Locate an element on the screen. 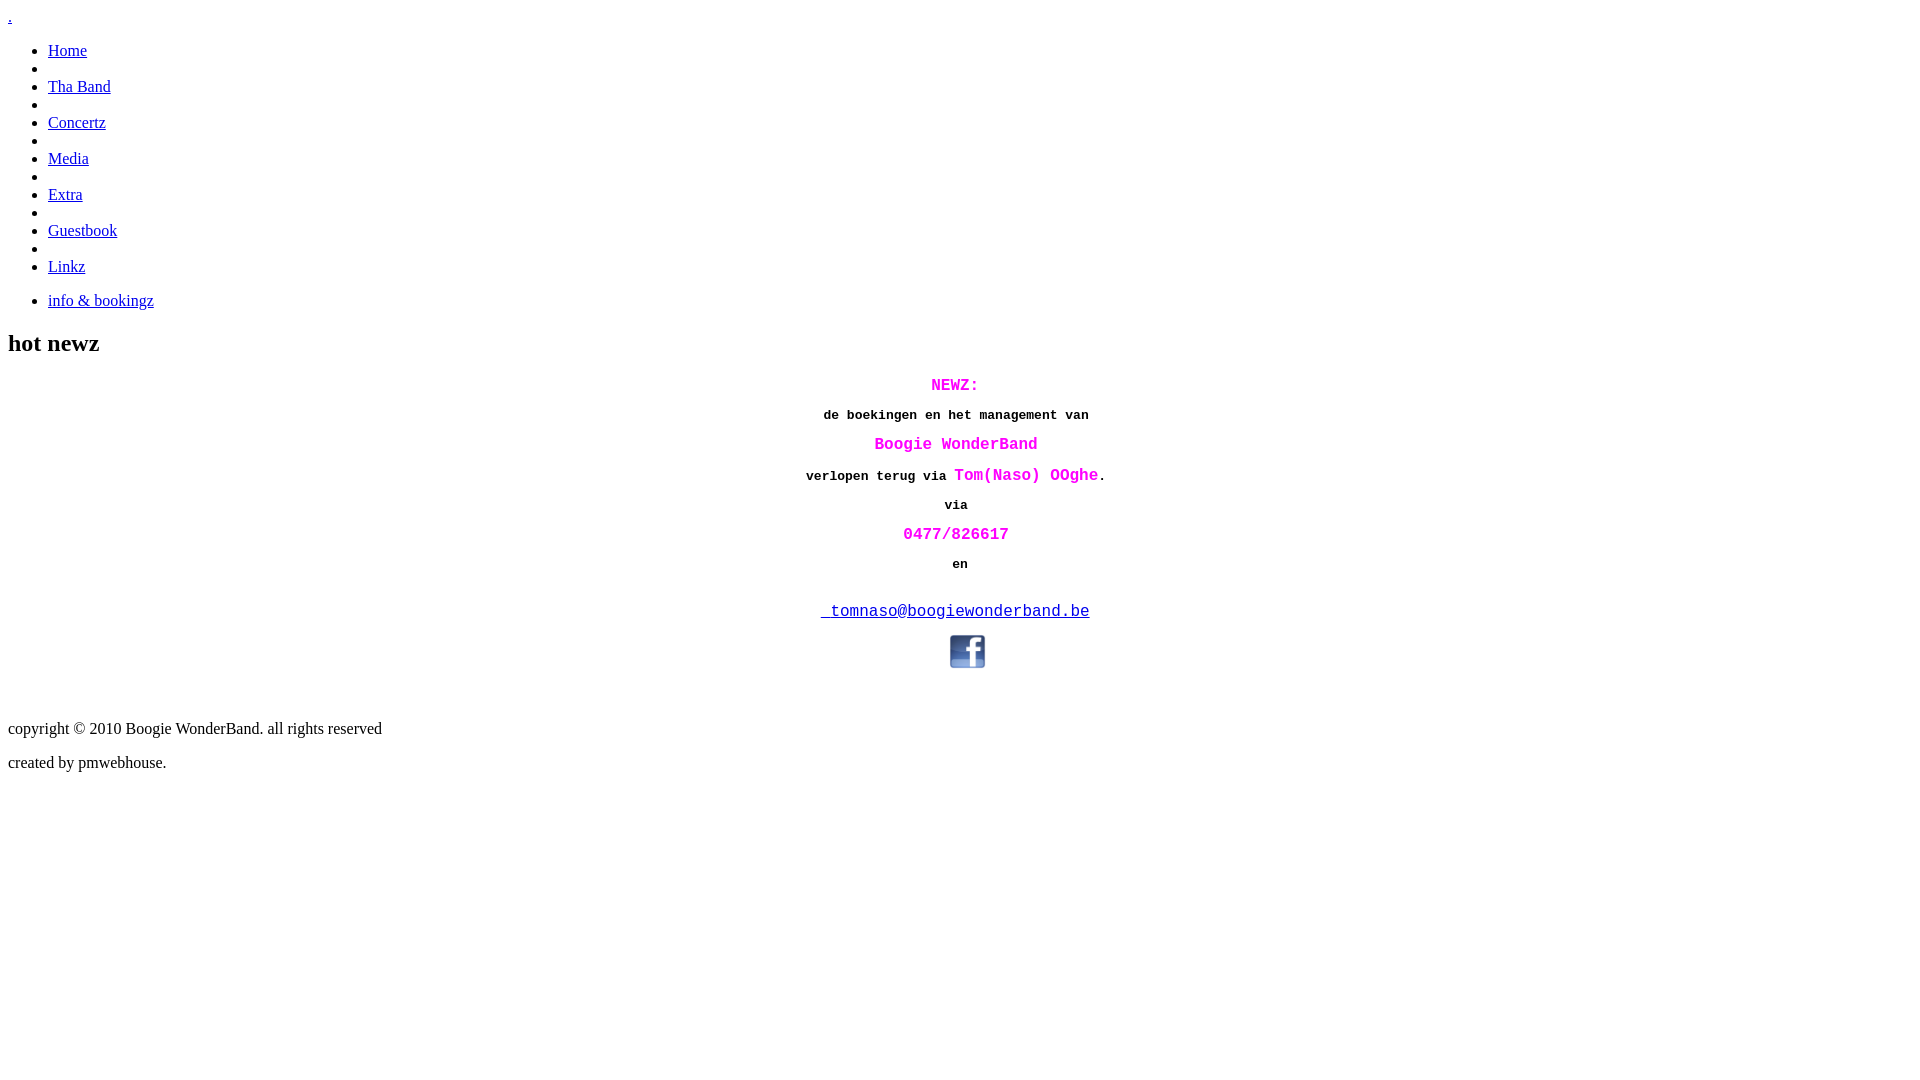 This screenshot has width=1920, height=1080. Concertz is located at coordinates (77, 122).